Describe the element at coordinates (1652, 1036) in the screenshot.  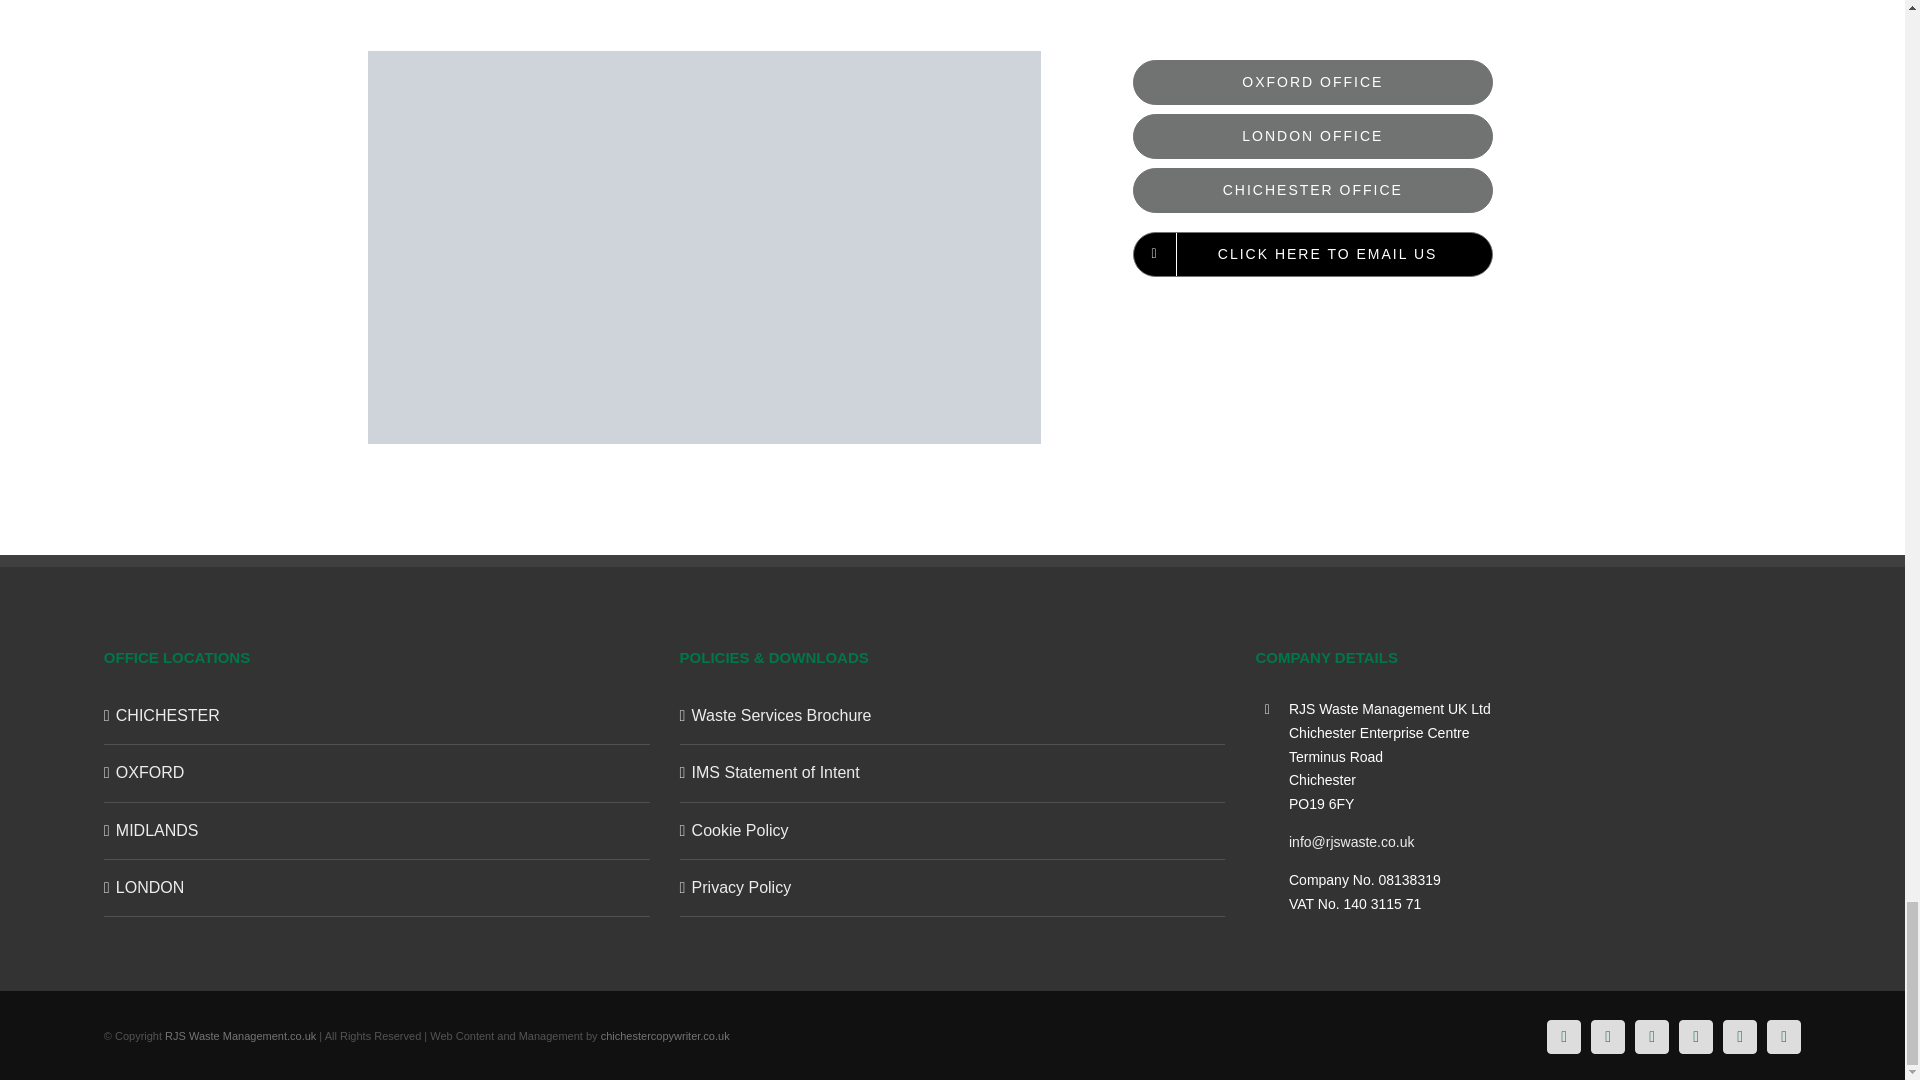
I see `LinkedIn` at that location.